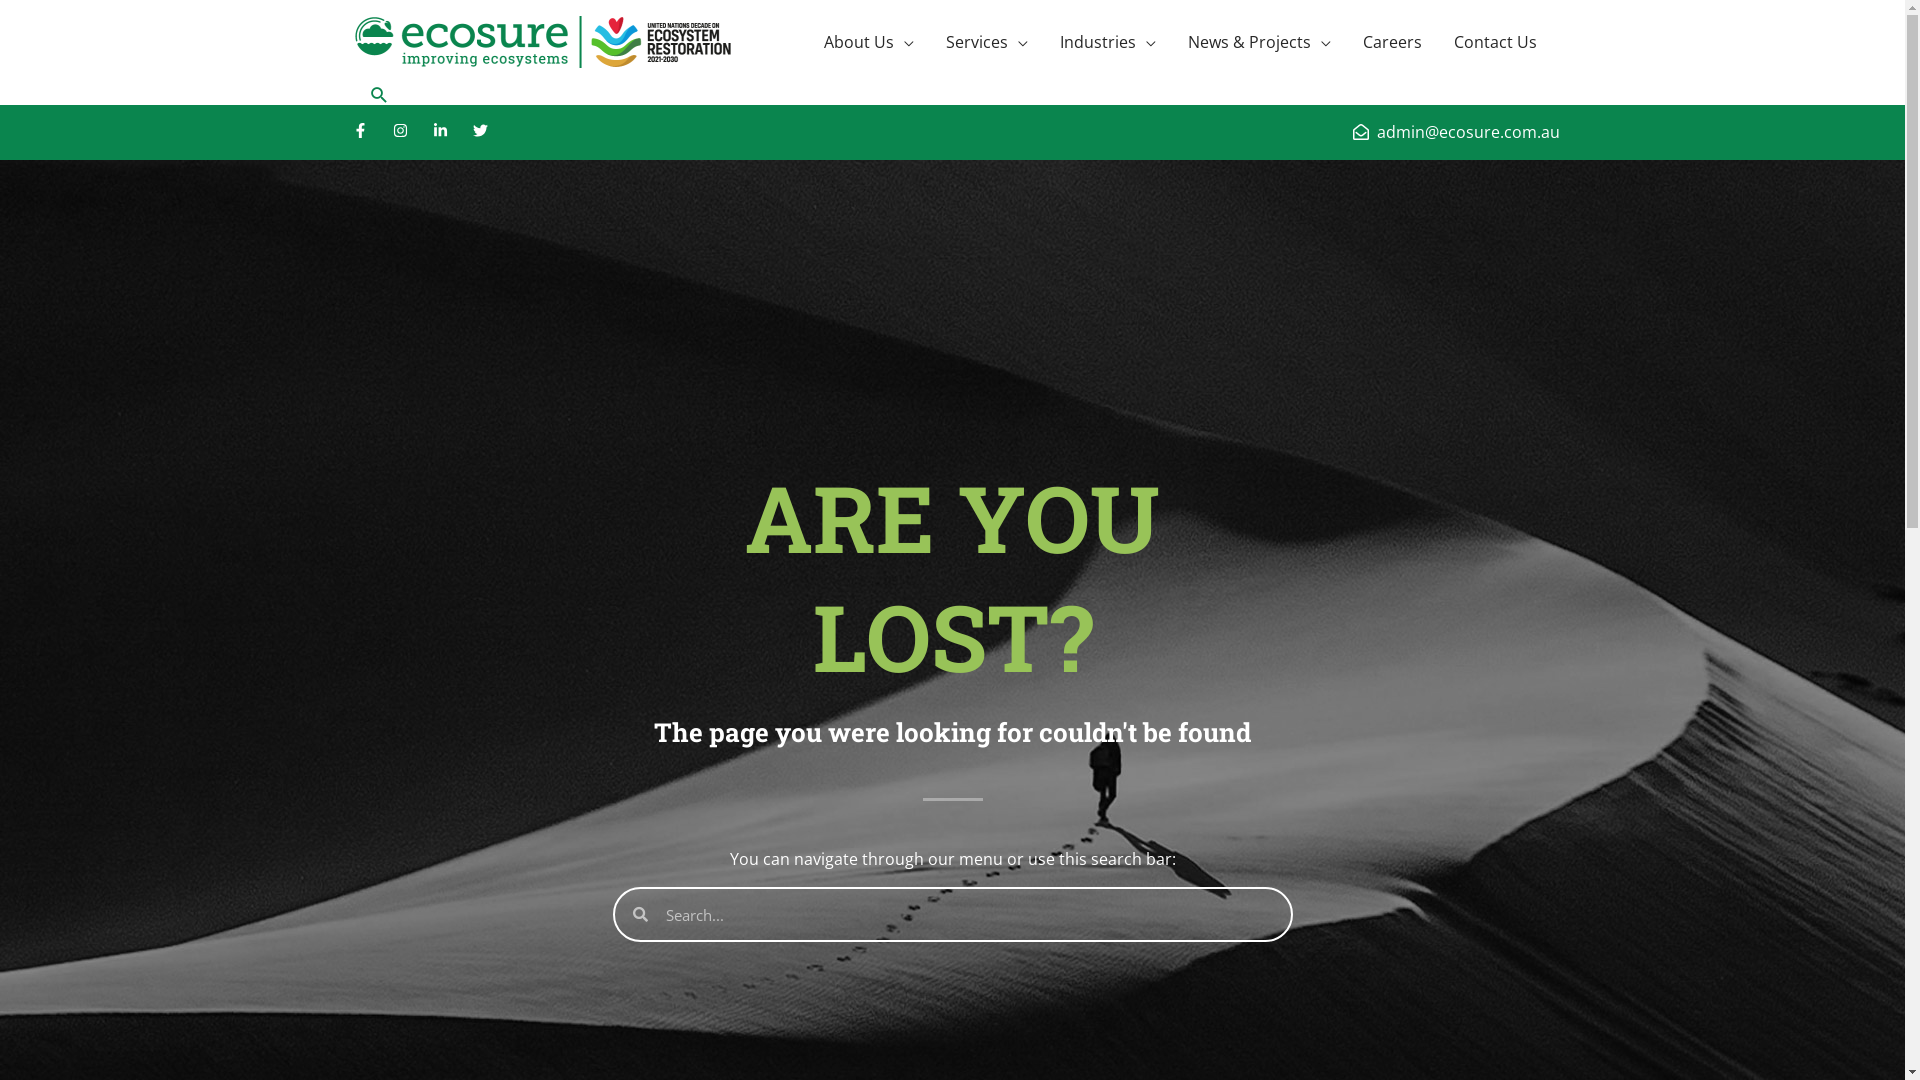 The height and width of the screenshot is (1080, 1920). What do you see at coordinates (1496, 42) in the screenshot?
I see `Contact Us` at bounding box center [1496, 42].